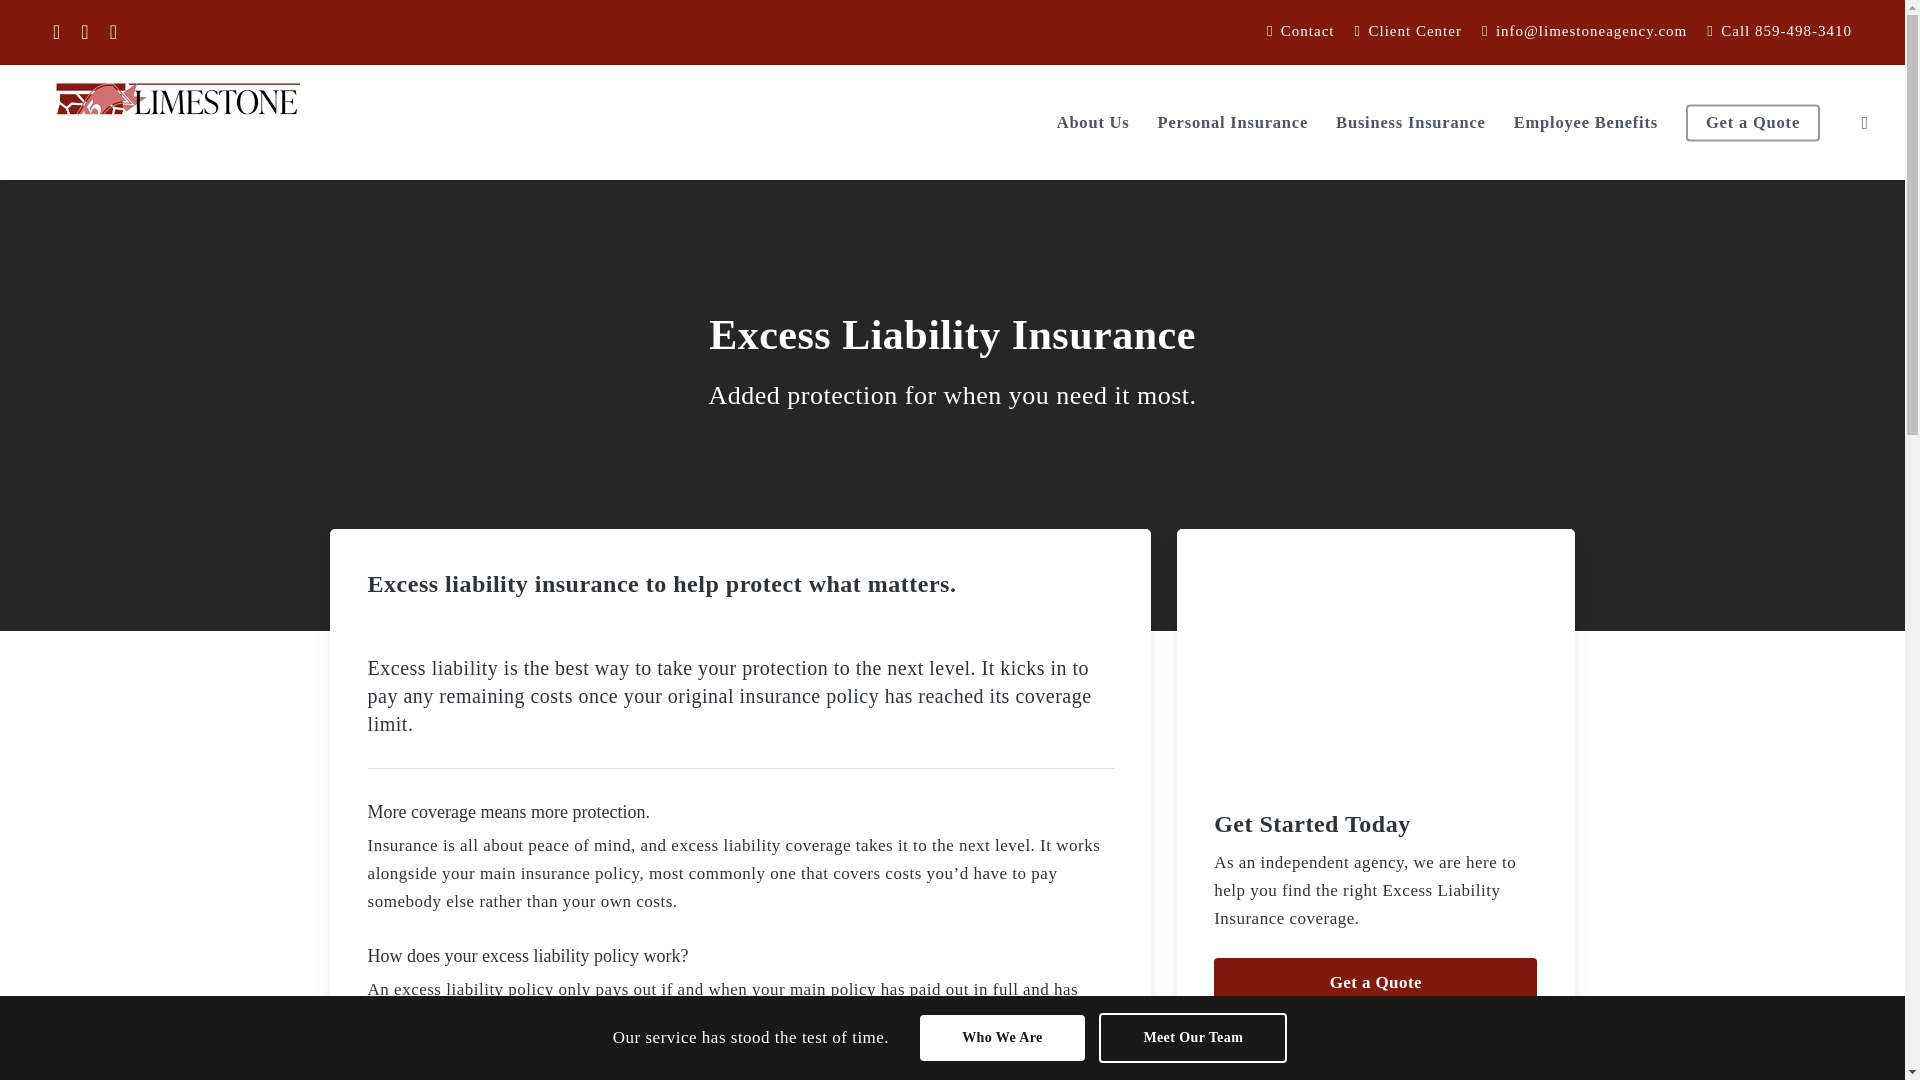  What do you see at coordinates (1408, 31) in the screenshot?
I see `Client Center` at bounding box center [1408, 31].